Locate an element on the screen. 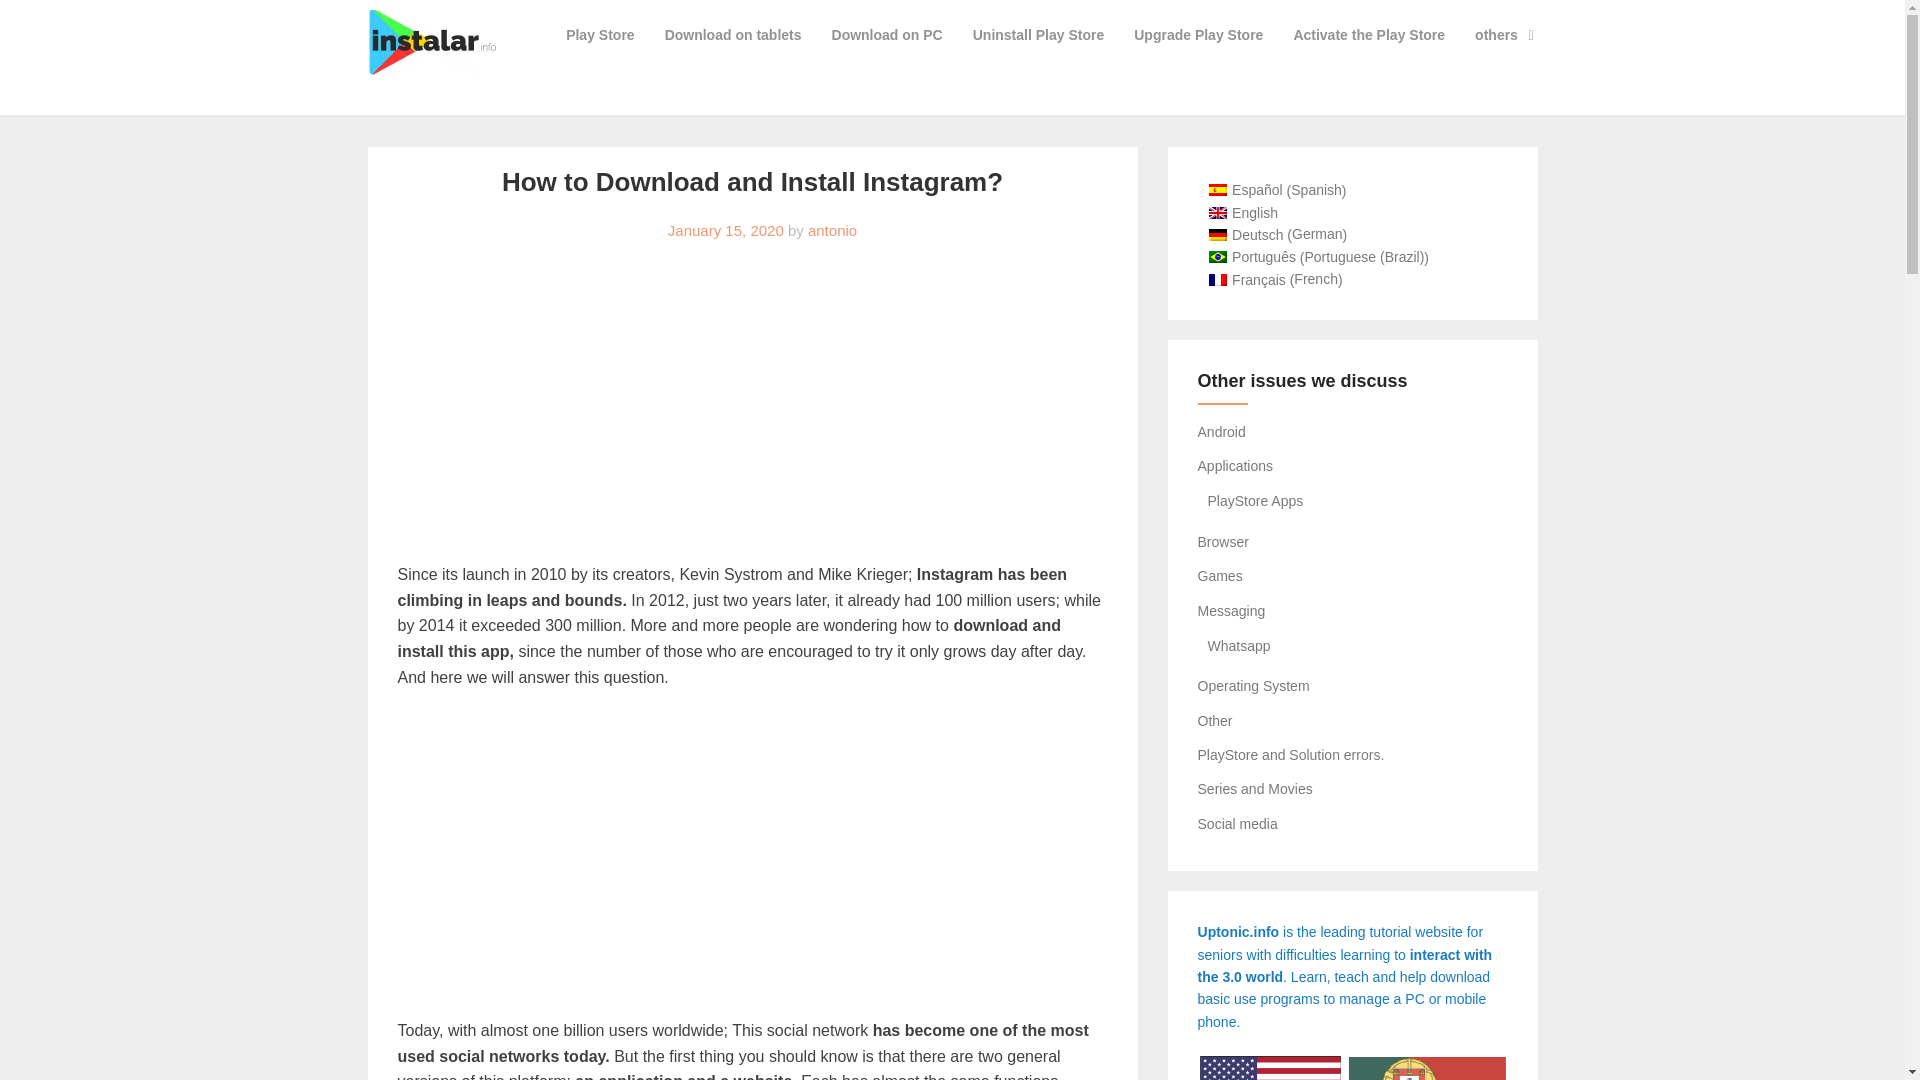 The height and width of the screenshot is (1080, 1920). Browser is located at coordinates (1224, 541).